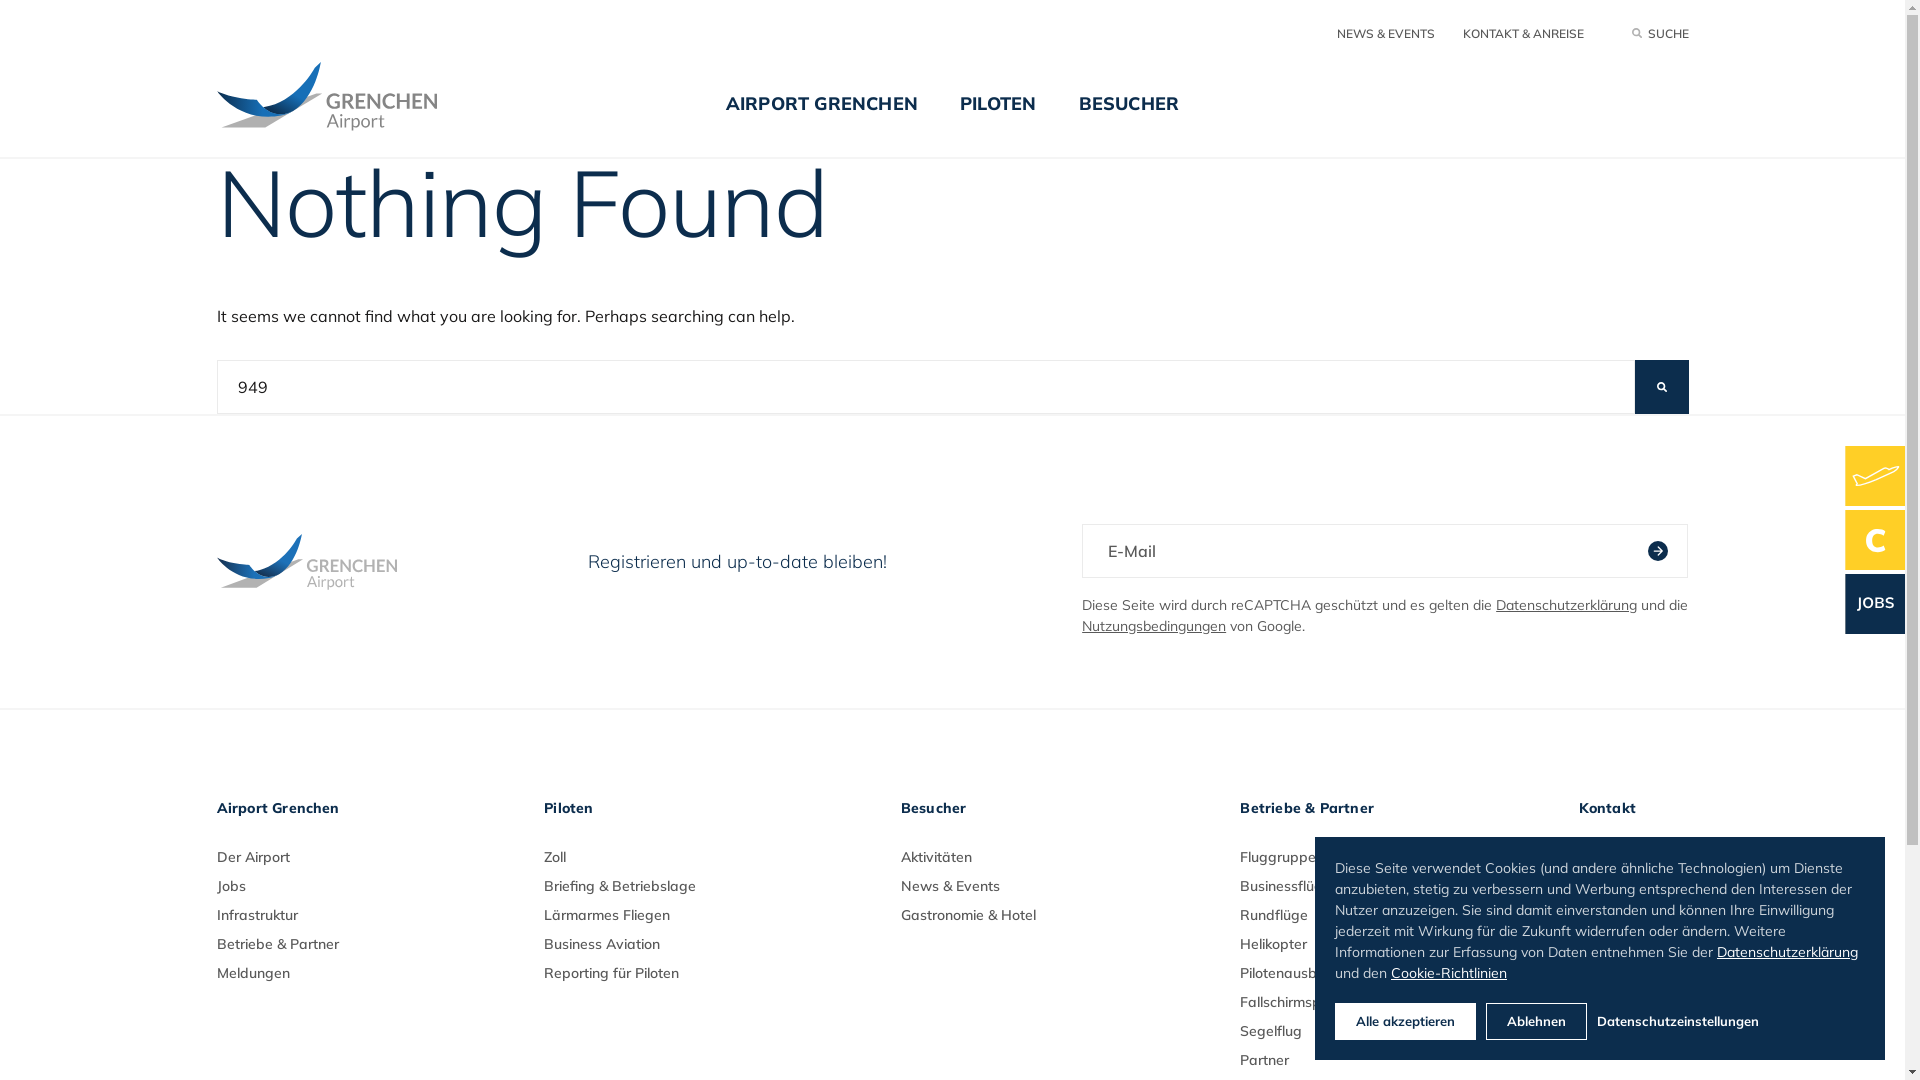 The height and width of the screenshot is (1080, 1920). I want to click on Grenchen Airport, so click(326, 96).